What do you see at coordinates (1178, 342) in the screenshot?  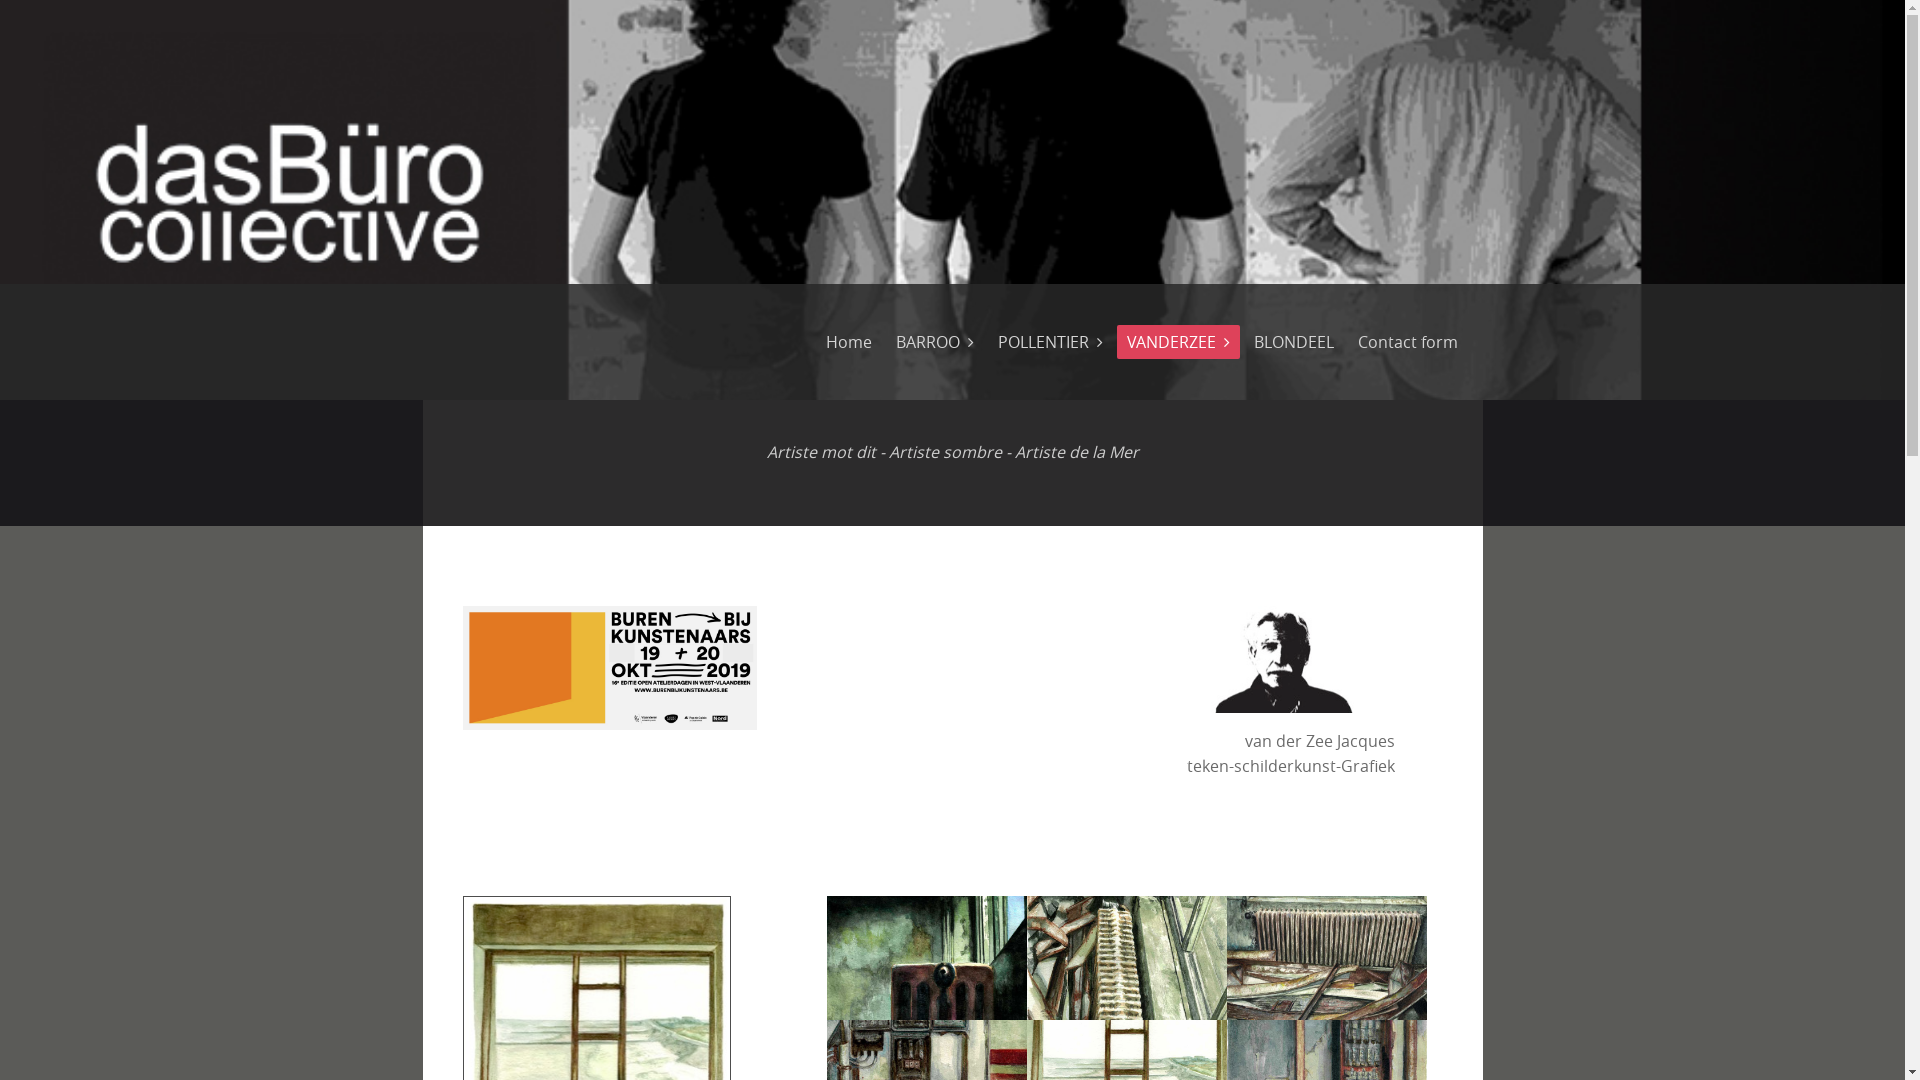 I see `VANDERZEE` at bounding box center [1178, 342].